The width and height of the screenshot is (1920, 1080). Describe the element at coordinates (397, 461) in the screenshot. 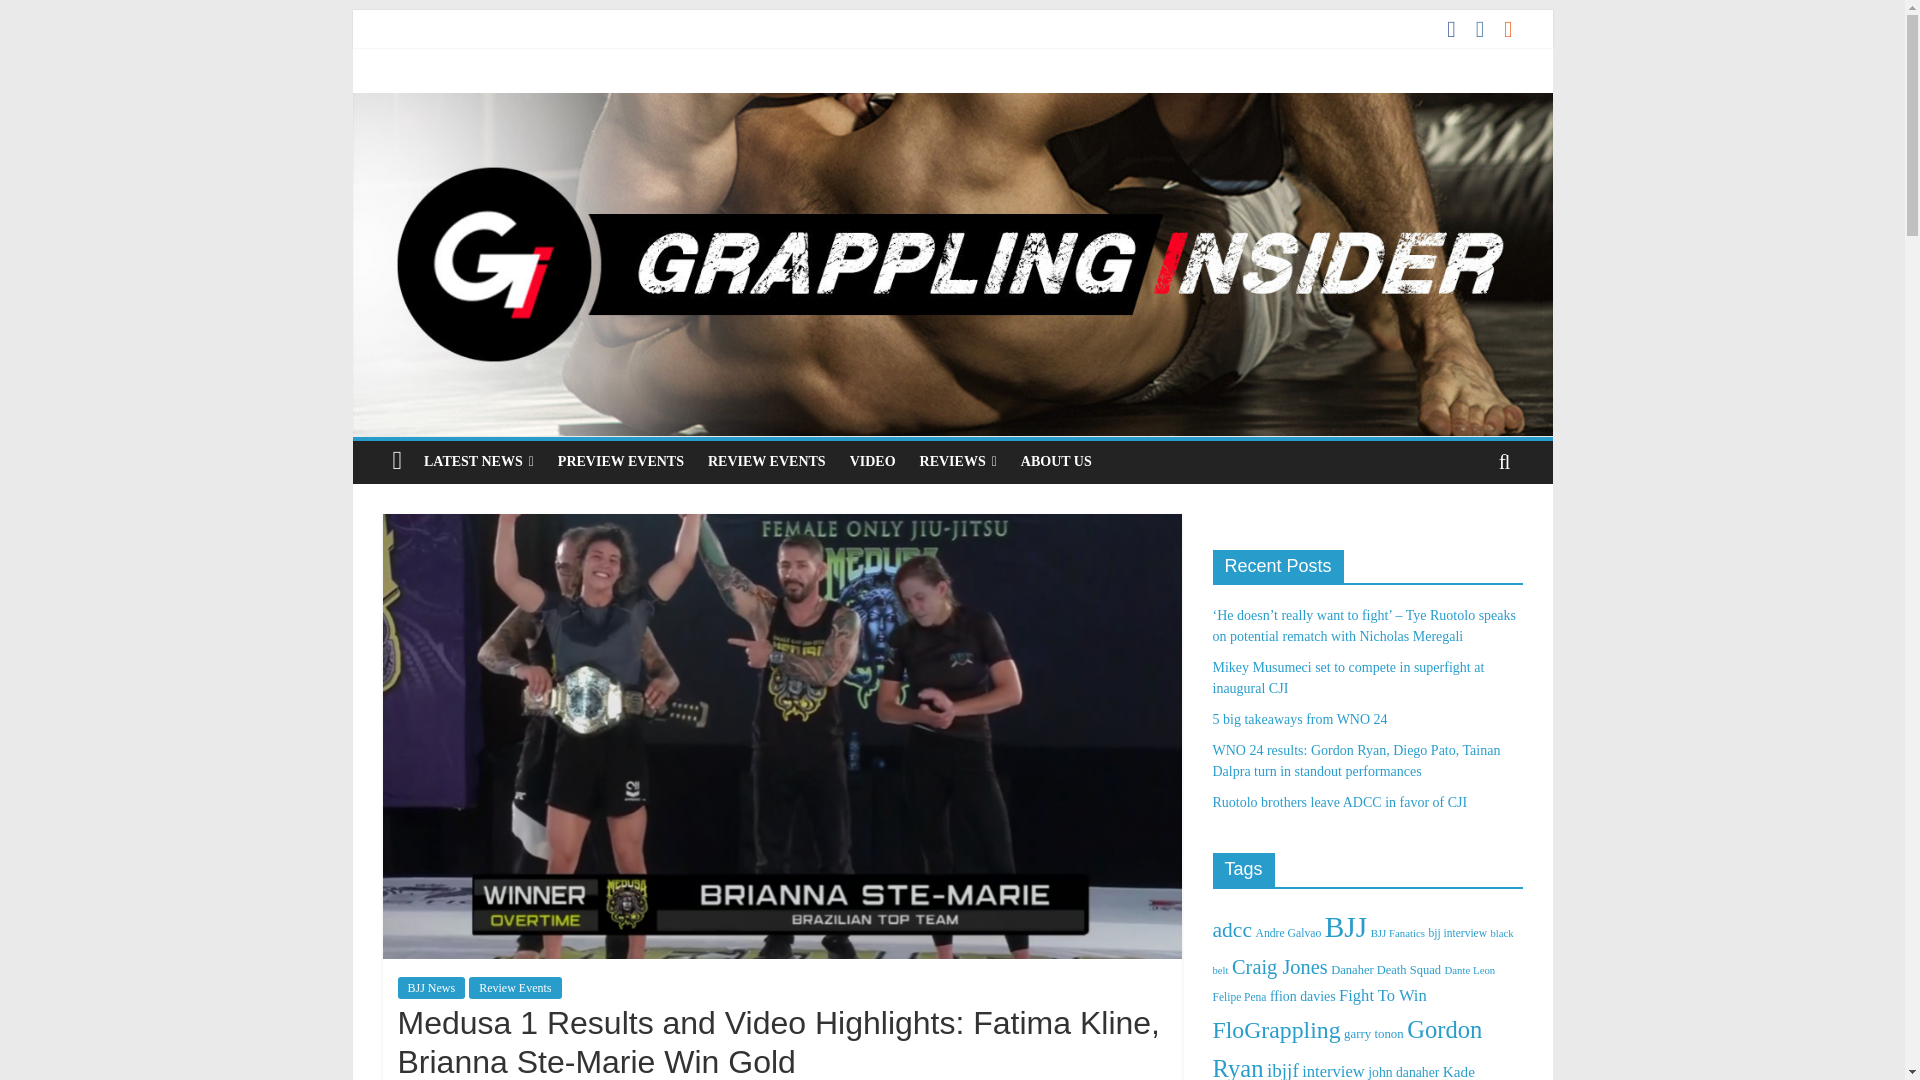

I see `Grappling Insider` at that location.